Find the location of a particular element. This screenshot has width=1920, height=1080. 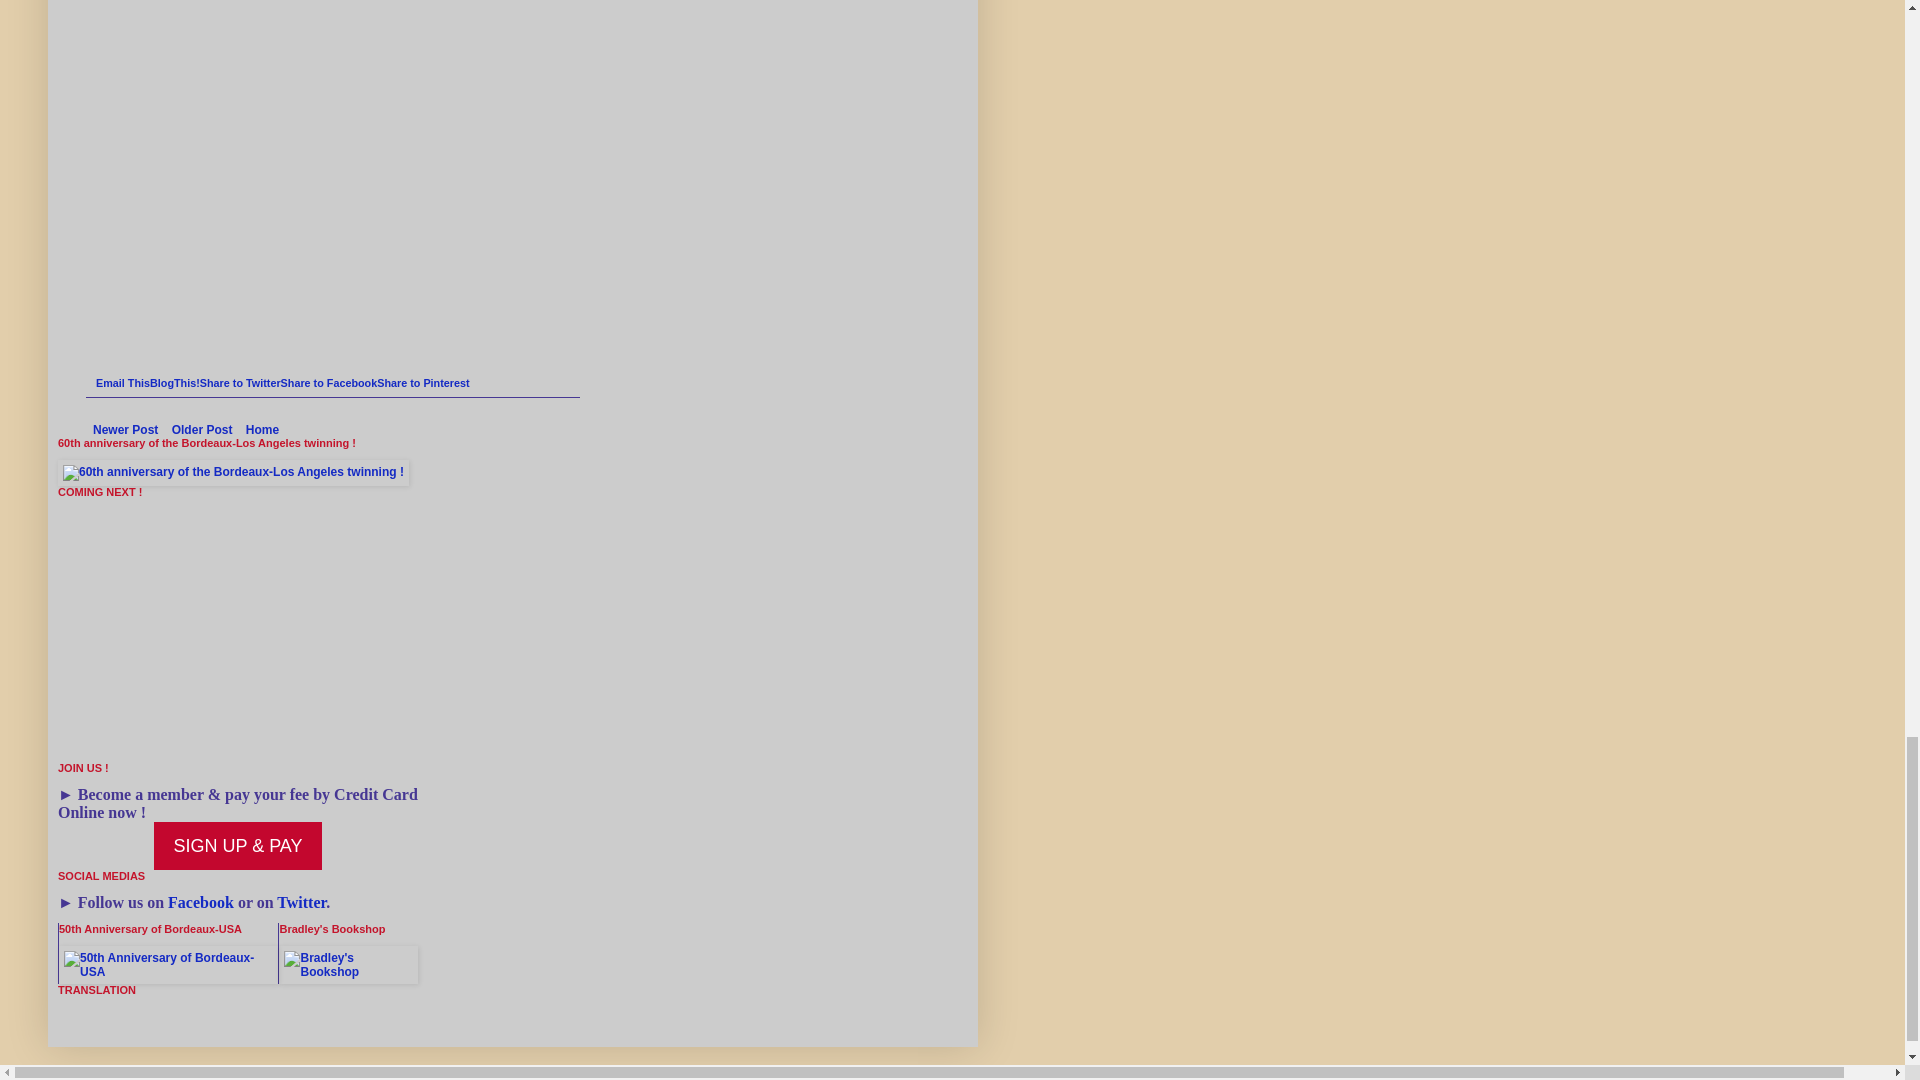

Home is located at coordinates (262, 429).